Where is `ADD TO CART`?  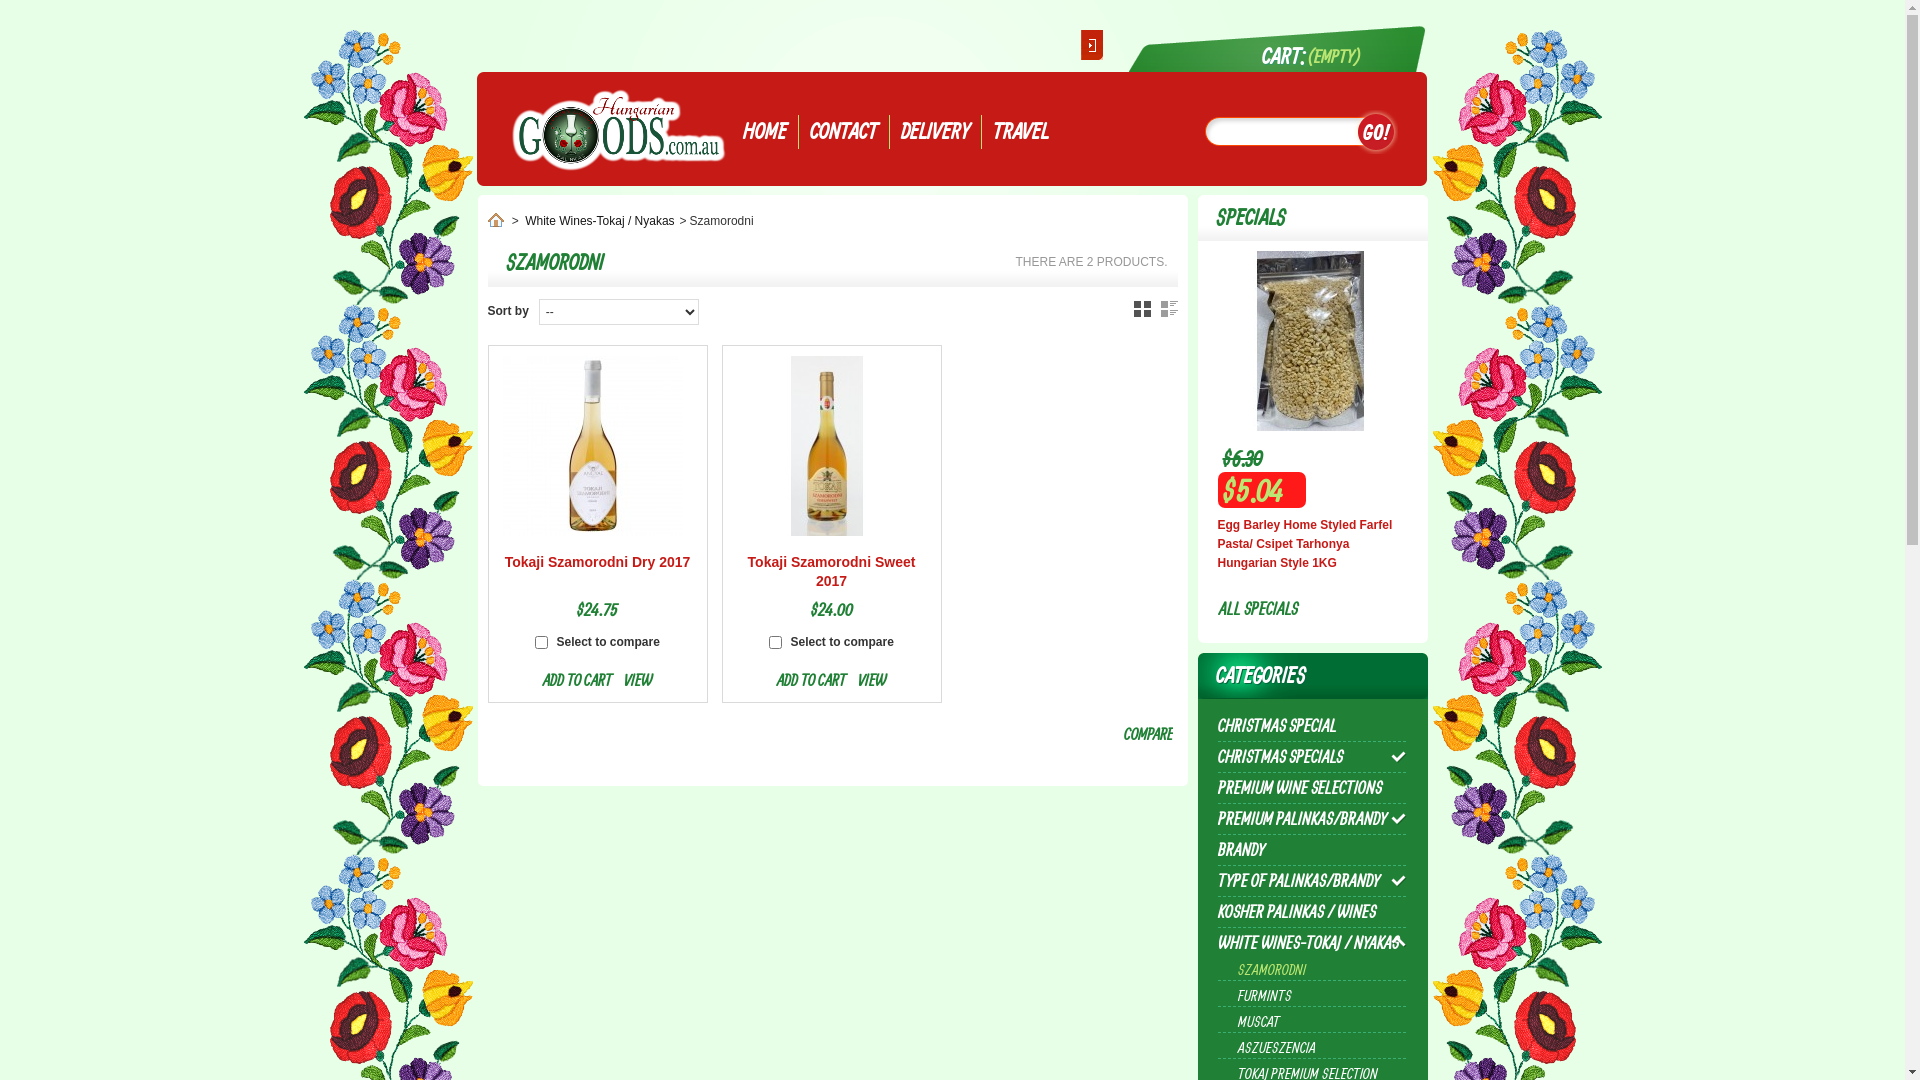 ADD TO CART is located at coordinates (812, 680).